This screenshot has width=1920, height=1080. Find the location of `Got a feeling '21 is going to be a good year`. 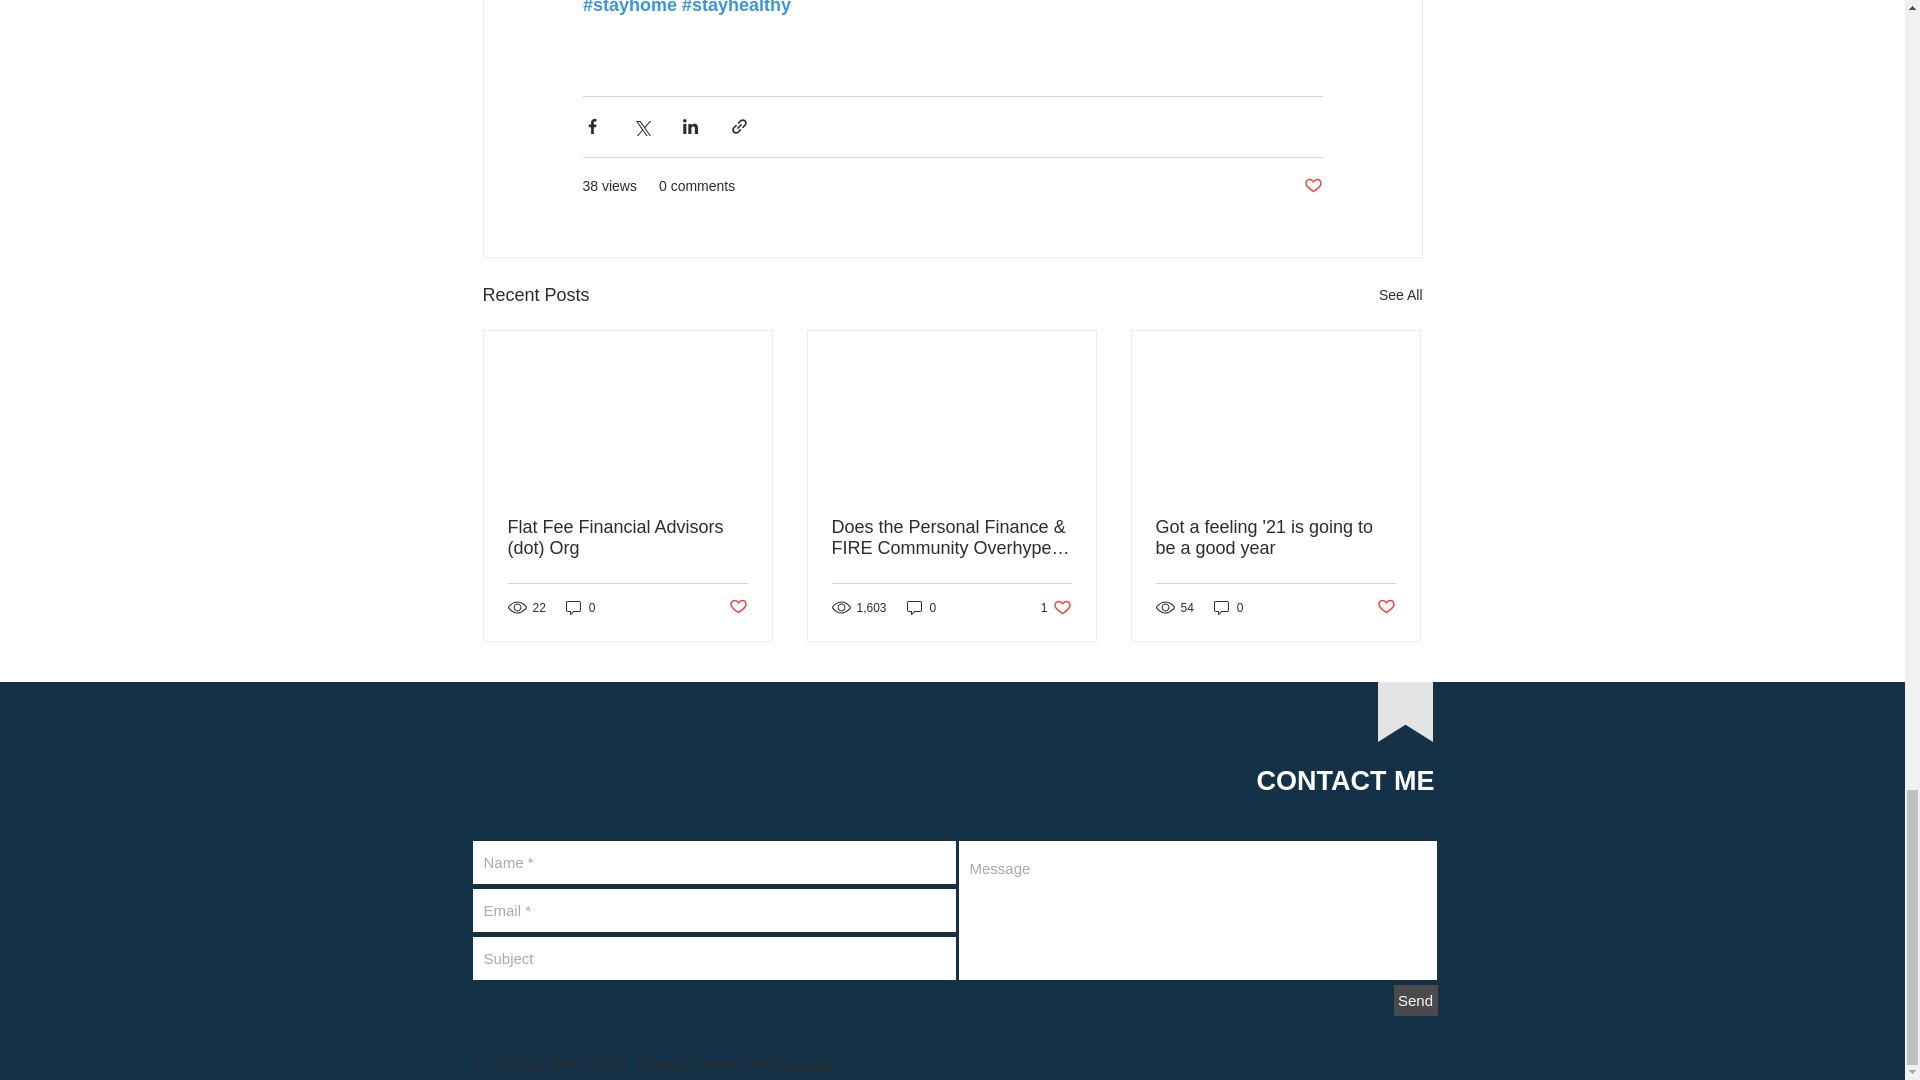

Got a feeling '21 is going to be a good year is located at coordinates (1275, 538).